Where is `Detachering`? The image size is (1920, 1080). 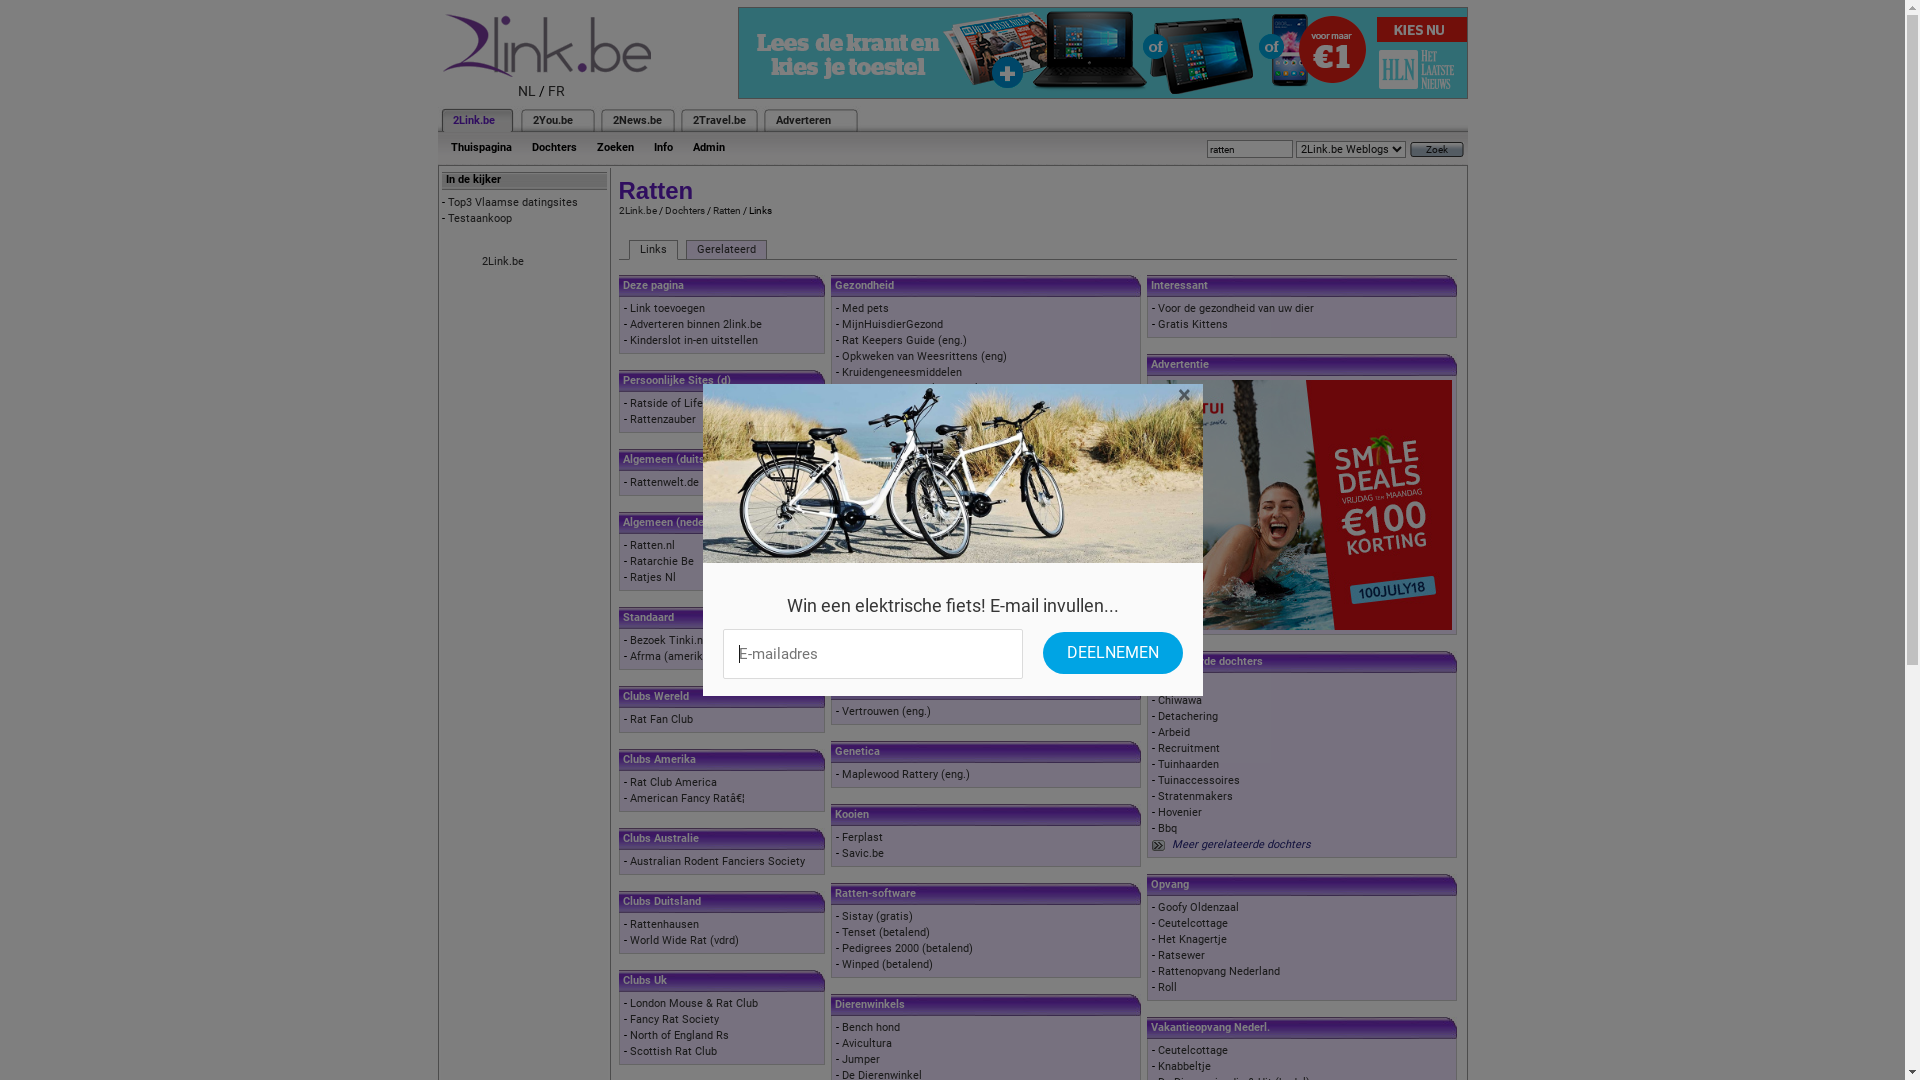 Detachering is located at coordinates (1188, 716).